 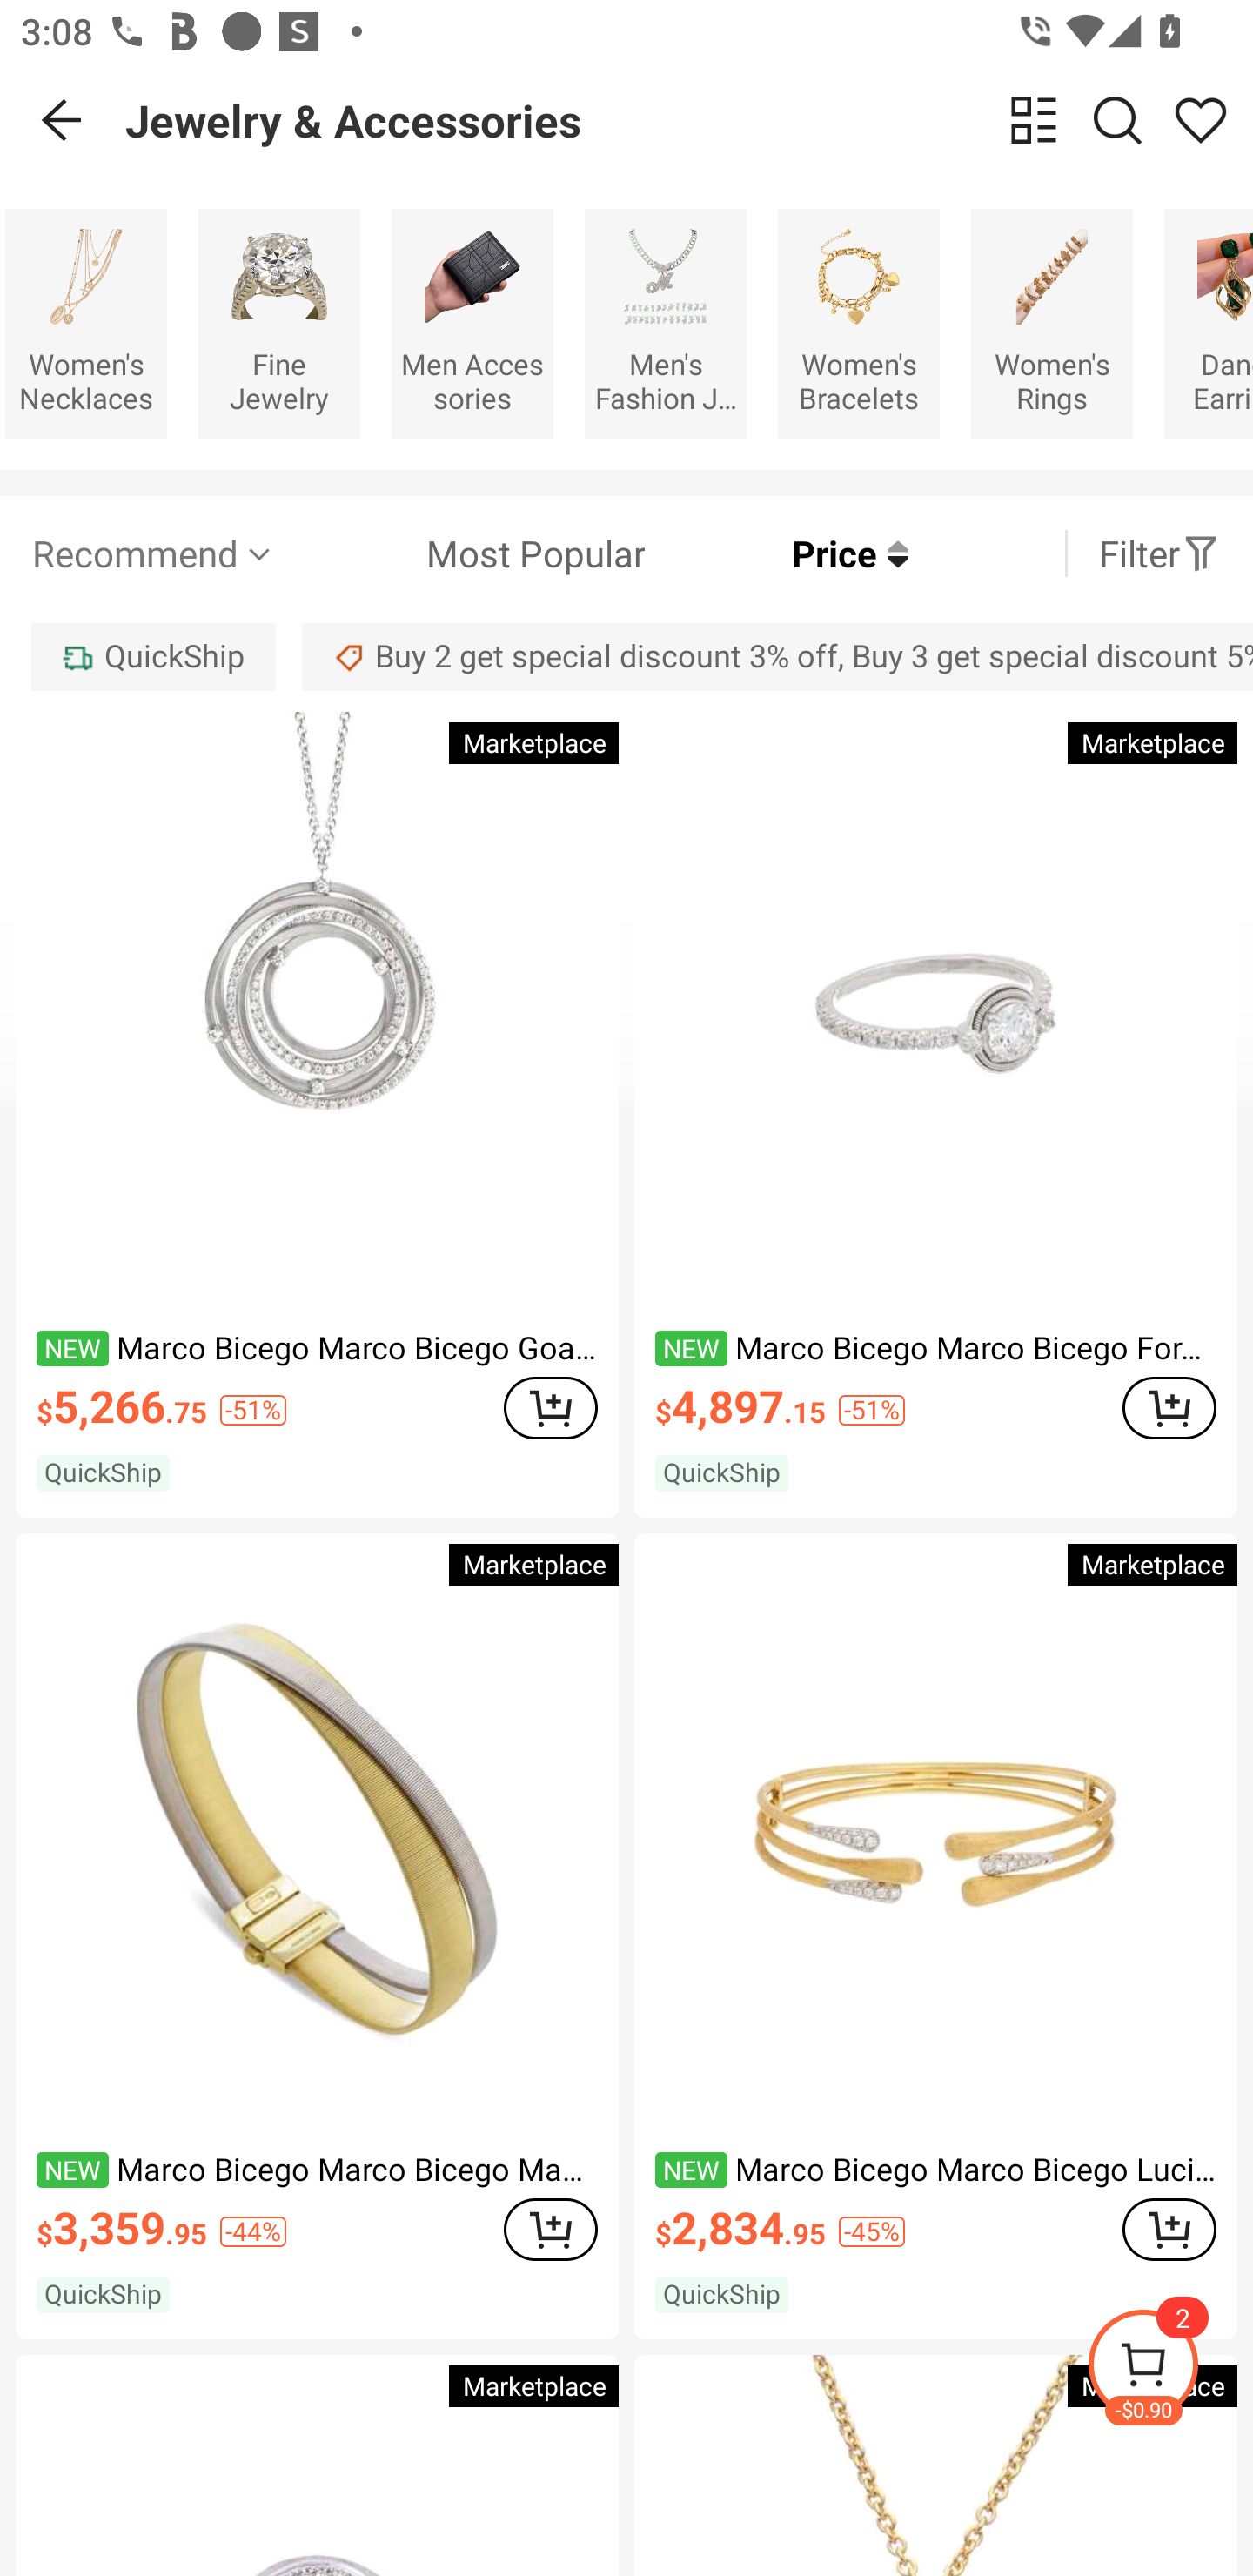 What do you see at coordinates (1169, 2369) in the screenshot?
I see `-$0.90` at bounding box center [1169, 2369].